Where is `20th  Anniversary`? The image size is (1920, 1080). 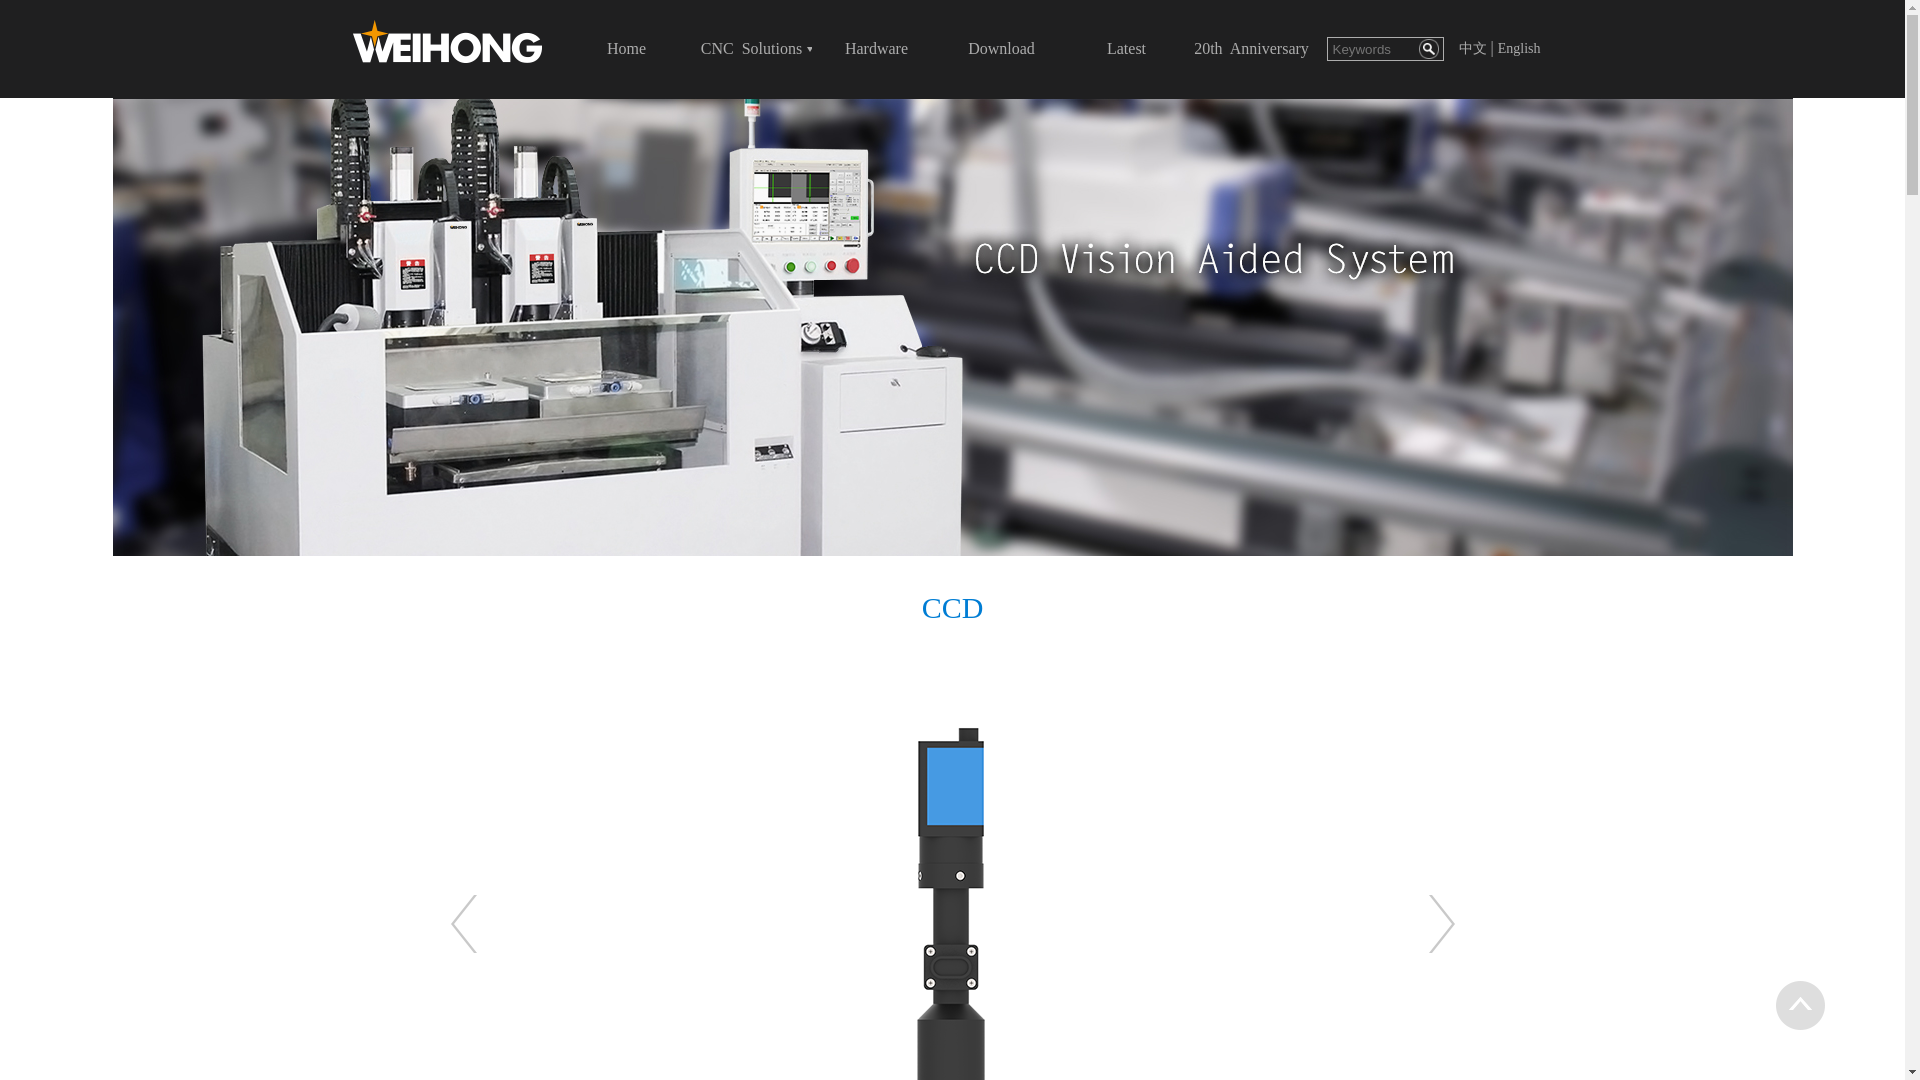
20th  Anniversary is located at coordinates (1252, 48).